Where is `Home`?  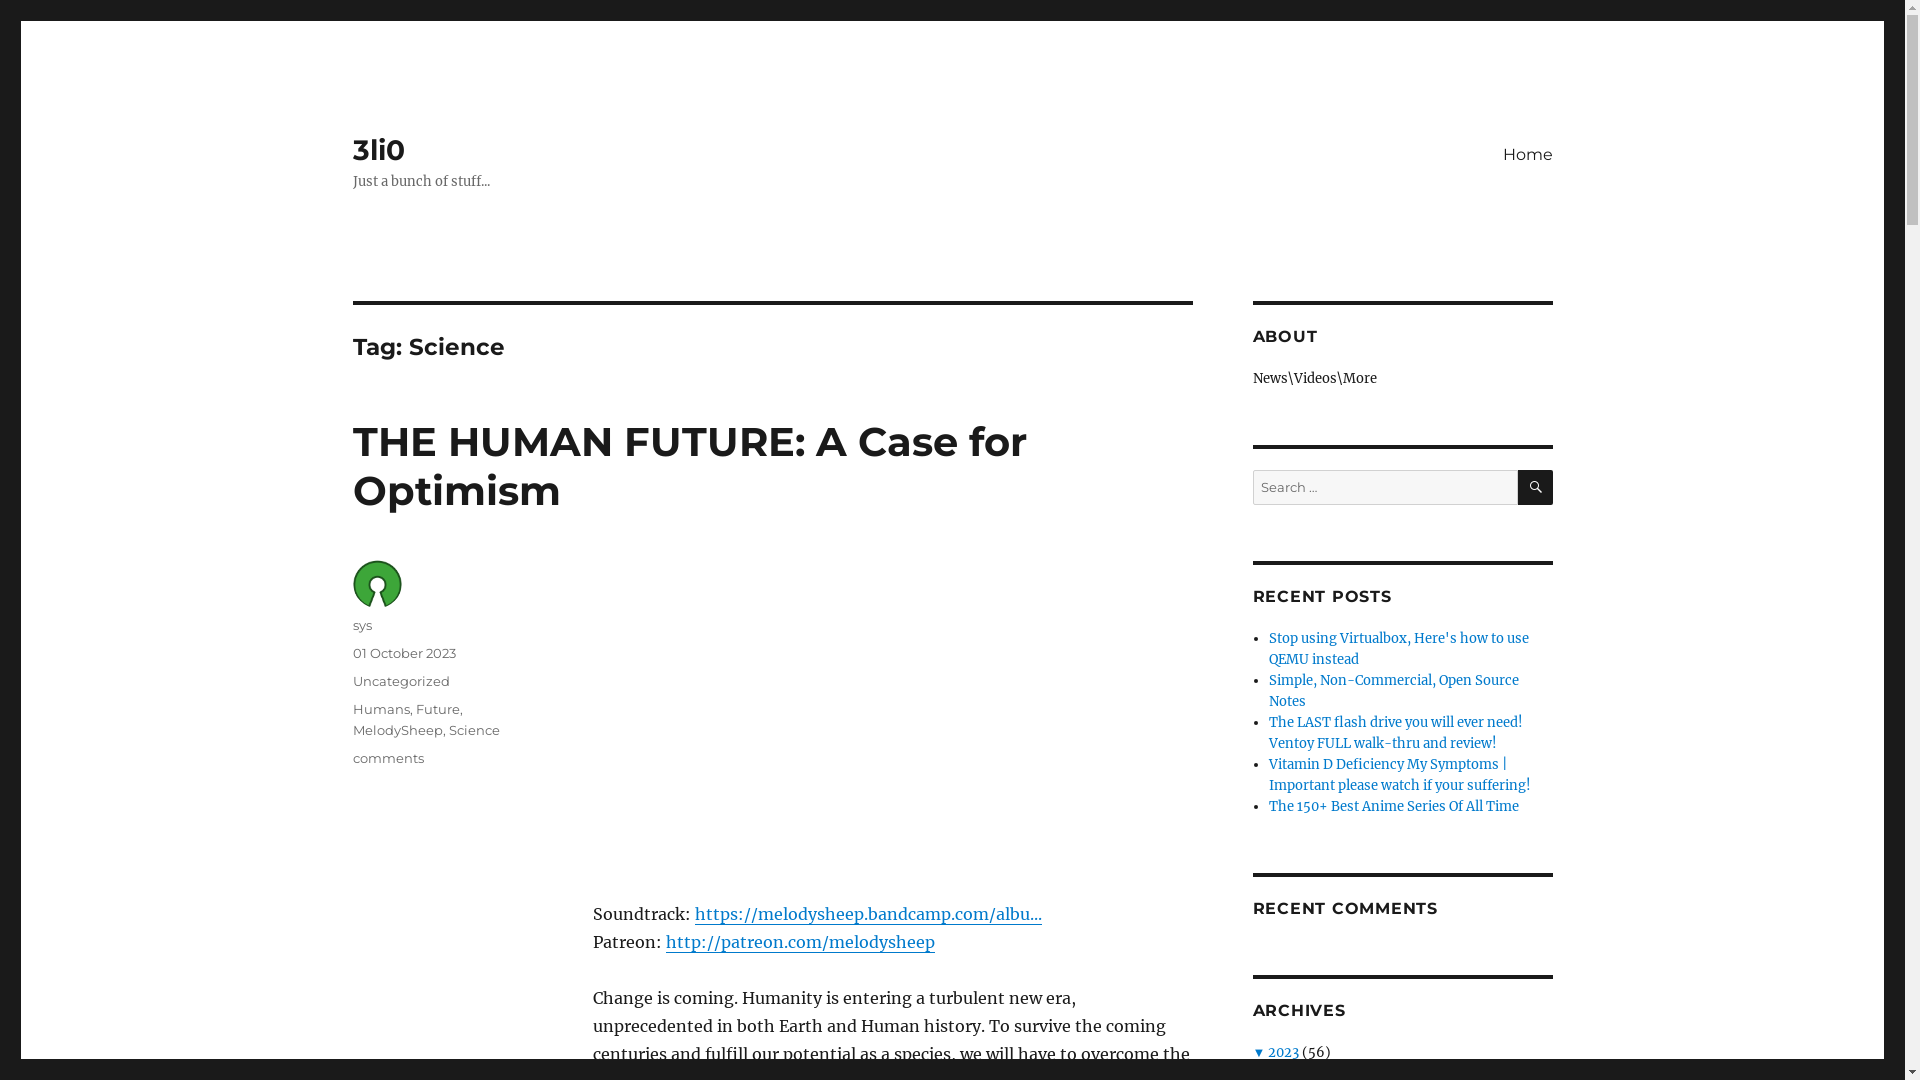
Home is located at coordinates (1527, 154).